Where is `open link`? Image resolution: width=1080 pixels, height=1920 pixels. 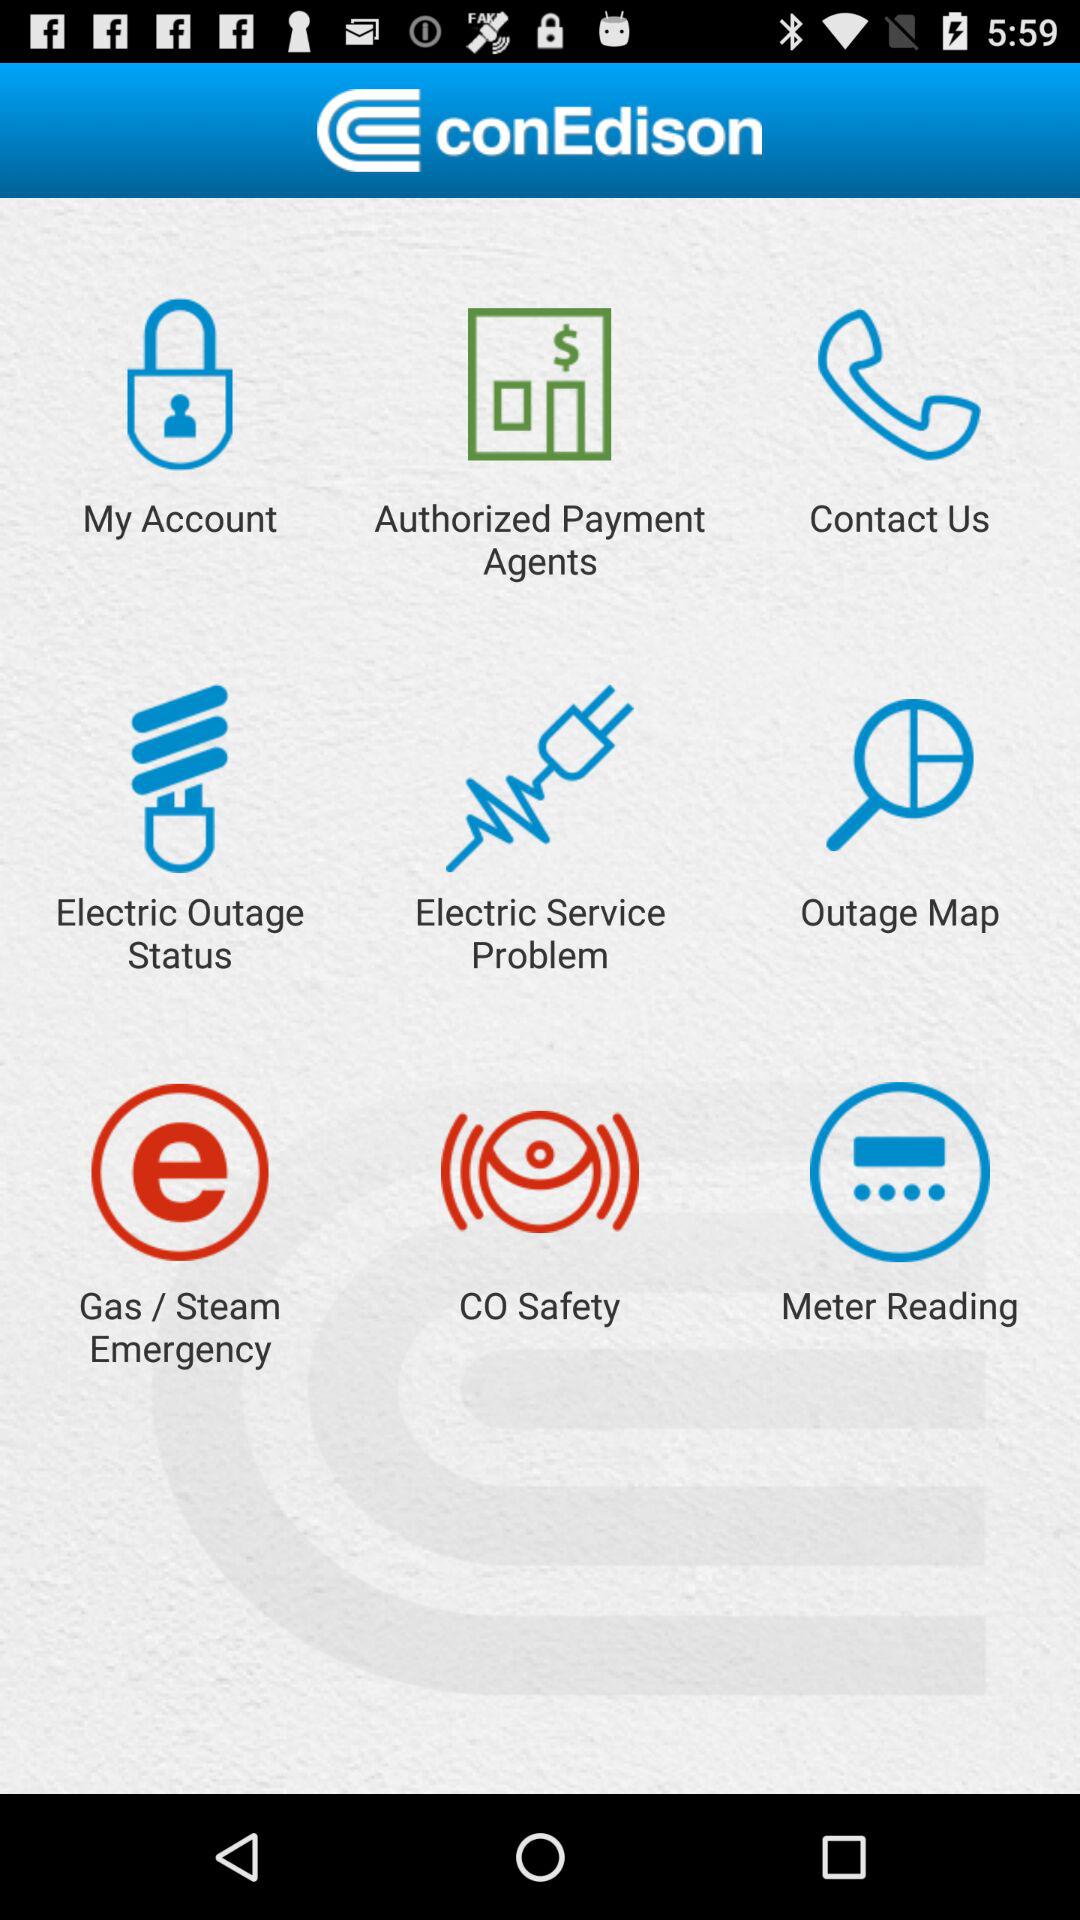
open link is located at coordinates (540, 778).